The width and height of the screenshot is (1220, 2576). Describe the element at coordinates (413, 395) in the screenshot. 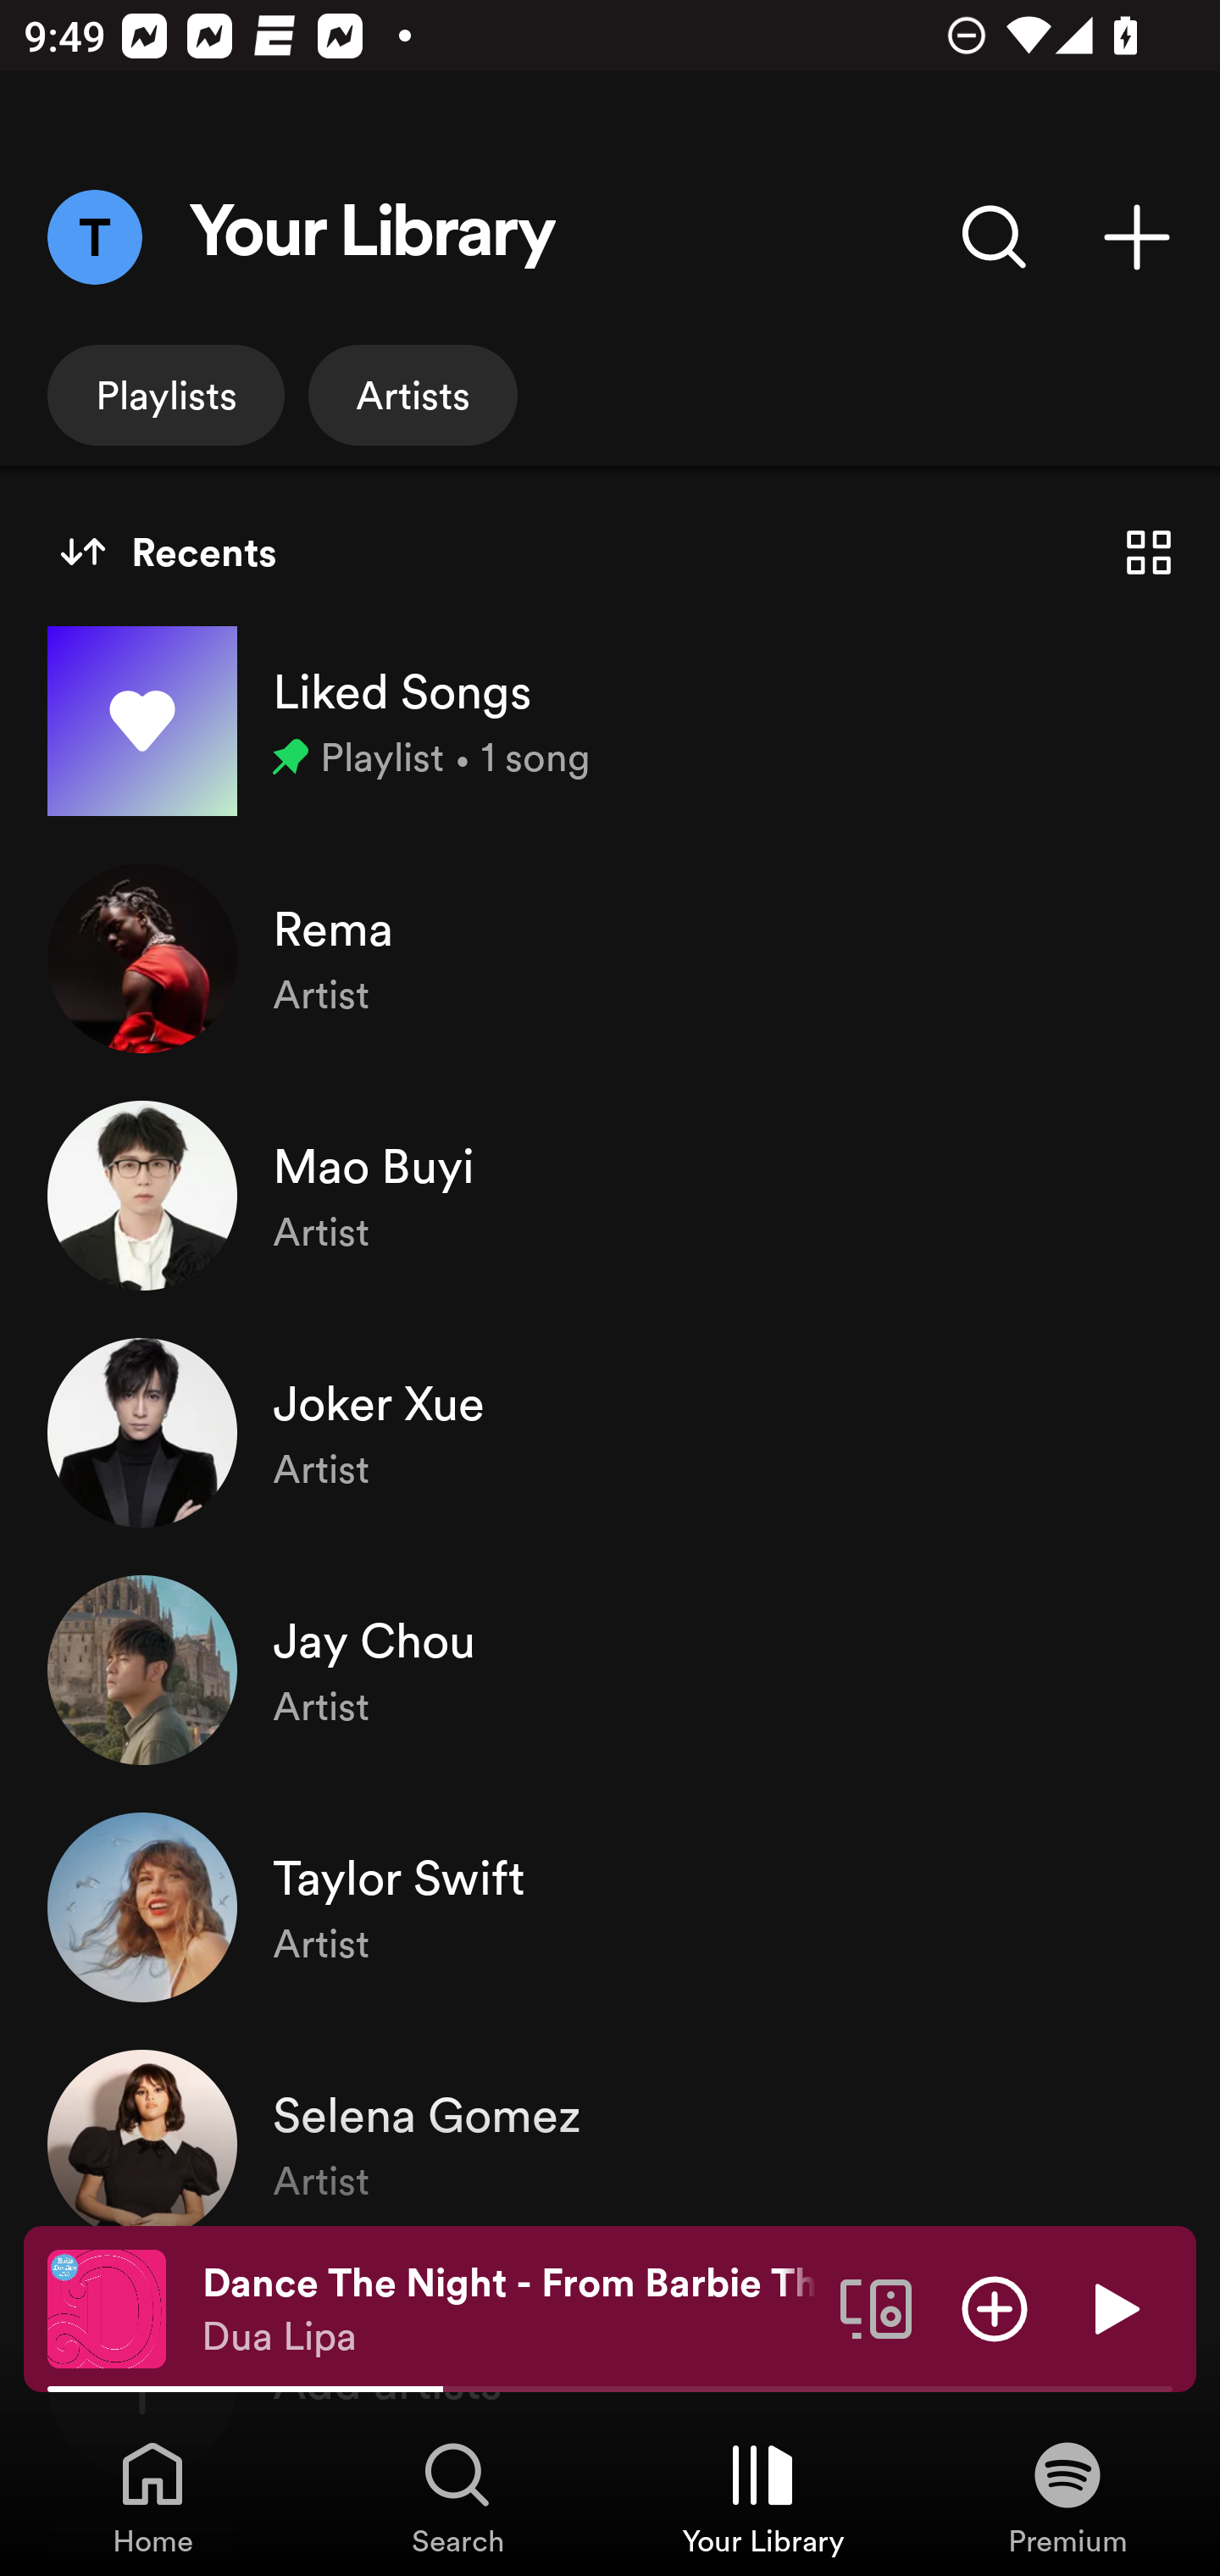

I see `Artists, show only artists.` at that location.